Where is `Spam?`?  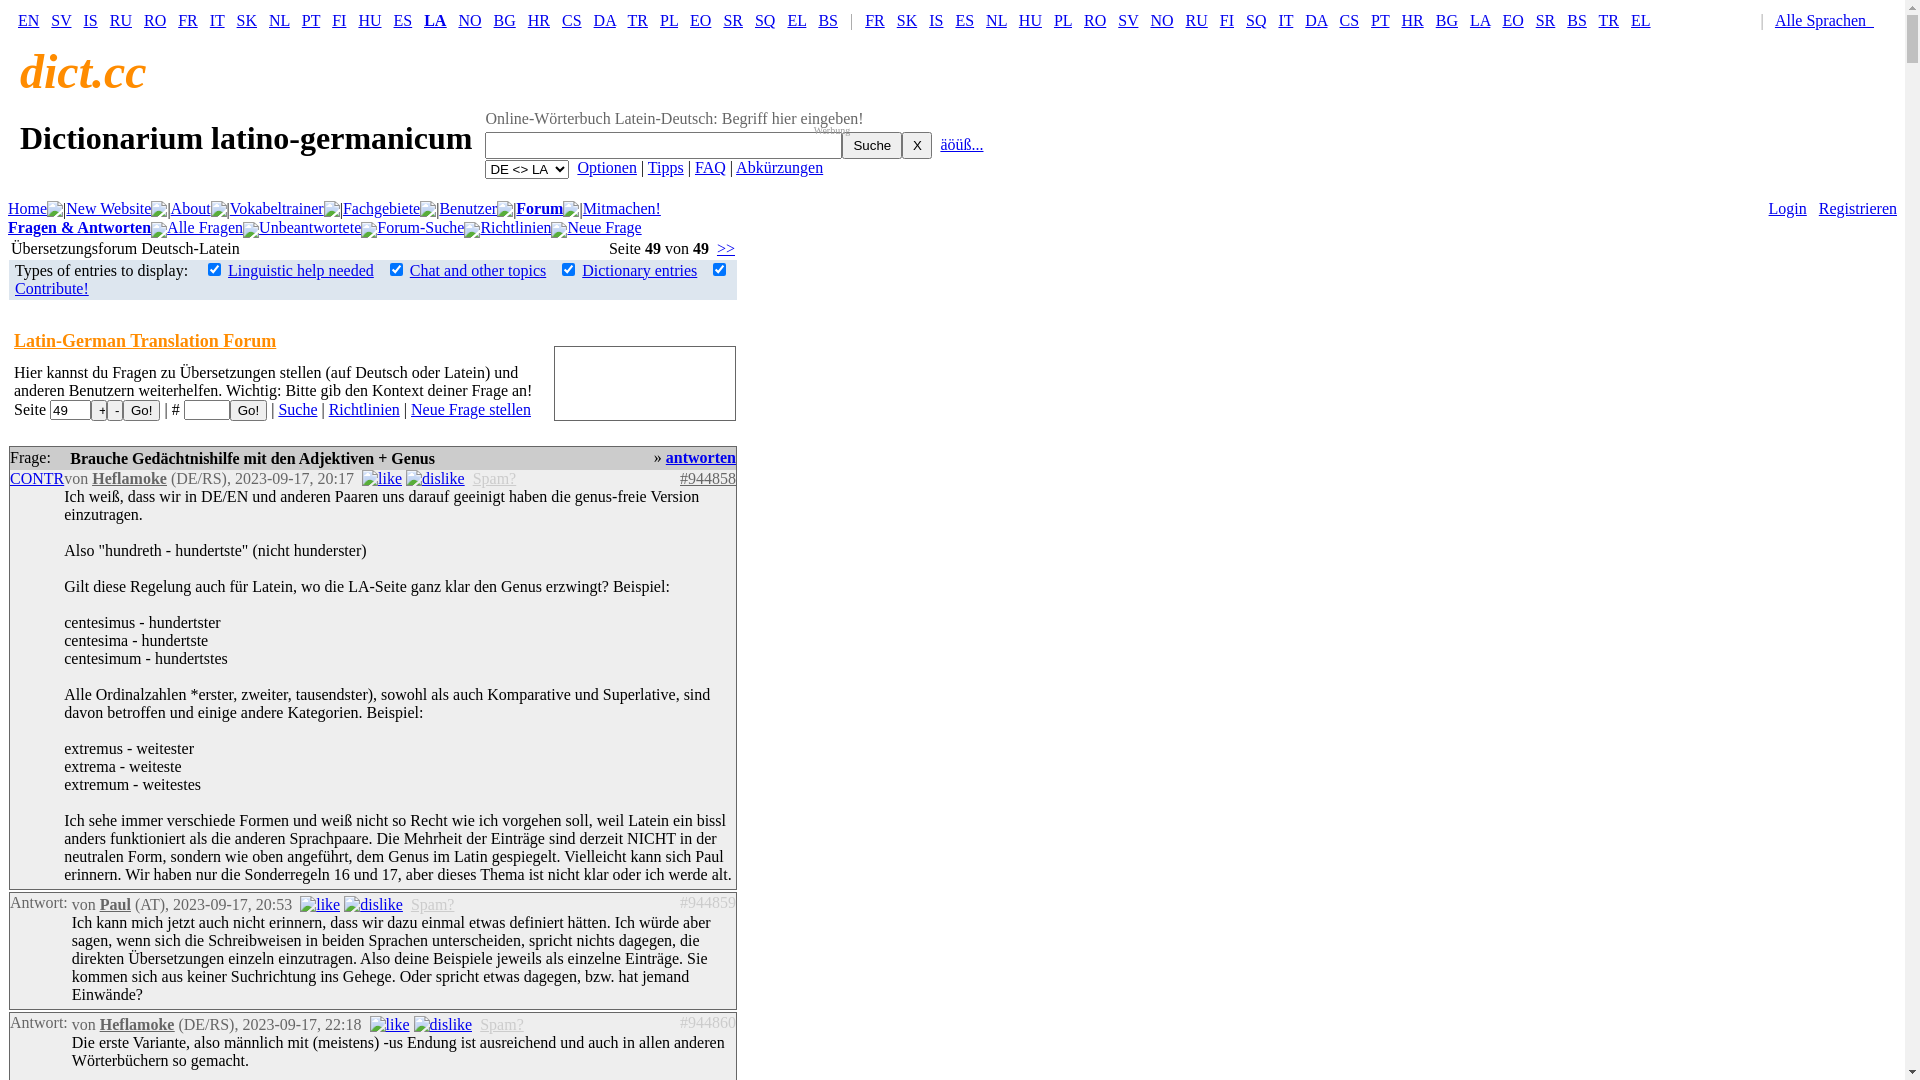 Spam? is located at coordinates (433, 904).